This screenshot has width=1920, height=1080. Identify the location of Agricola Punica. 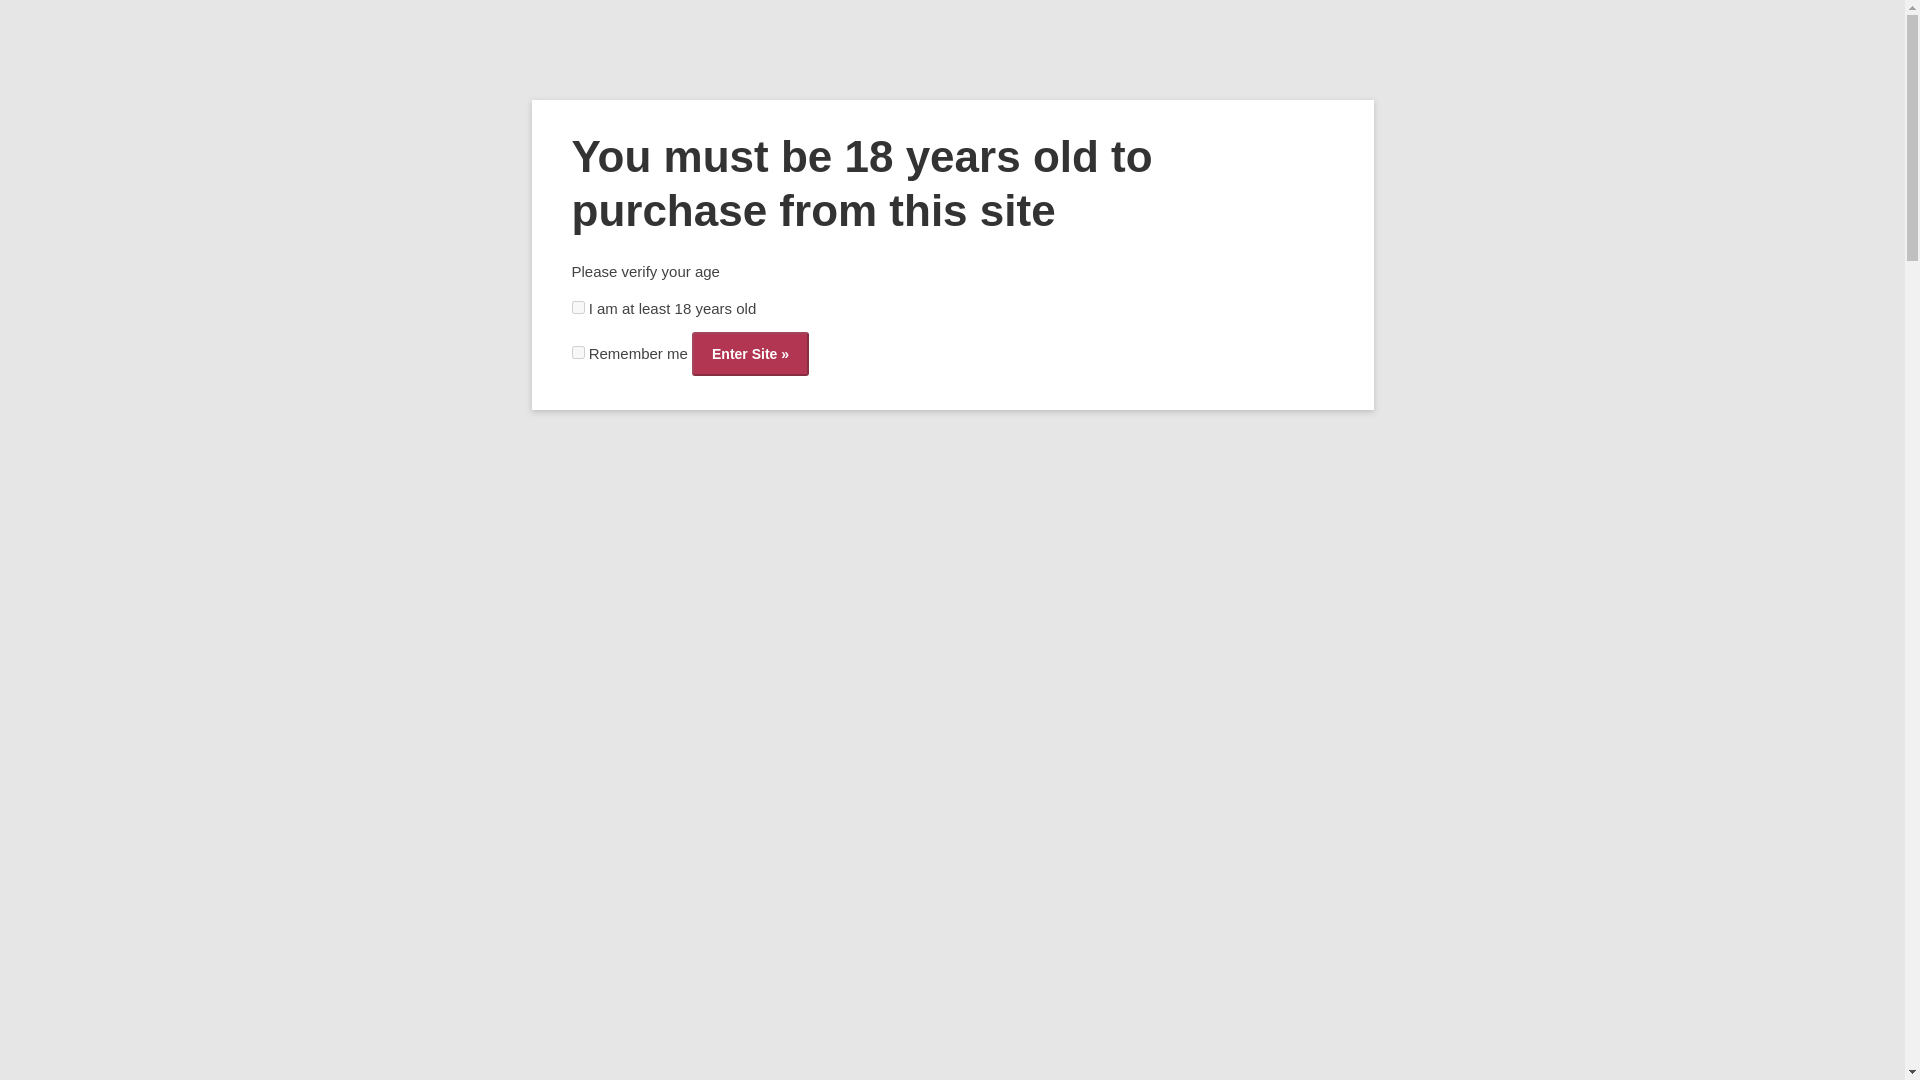
(886, 386).